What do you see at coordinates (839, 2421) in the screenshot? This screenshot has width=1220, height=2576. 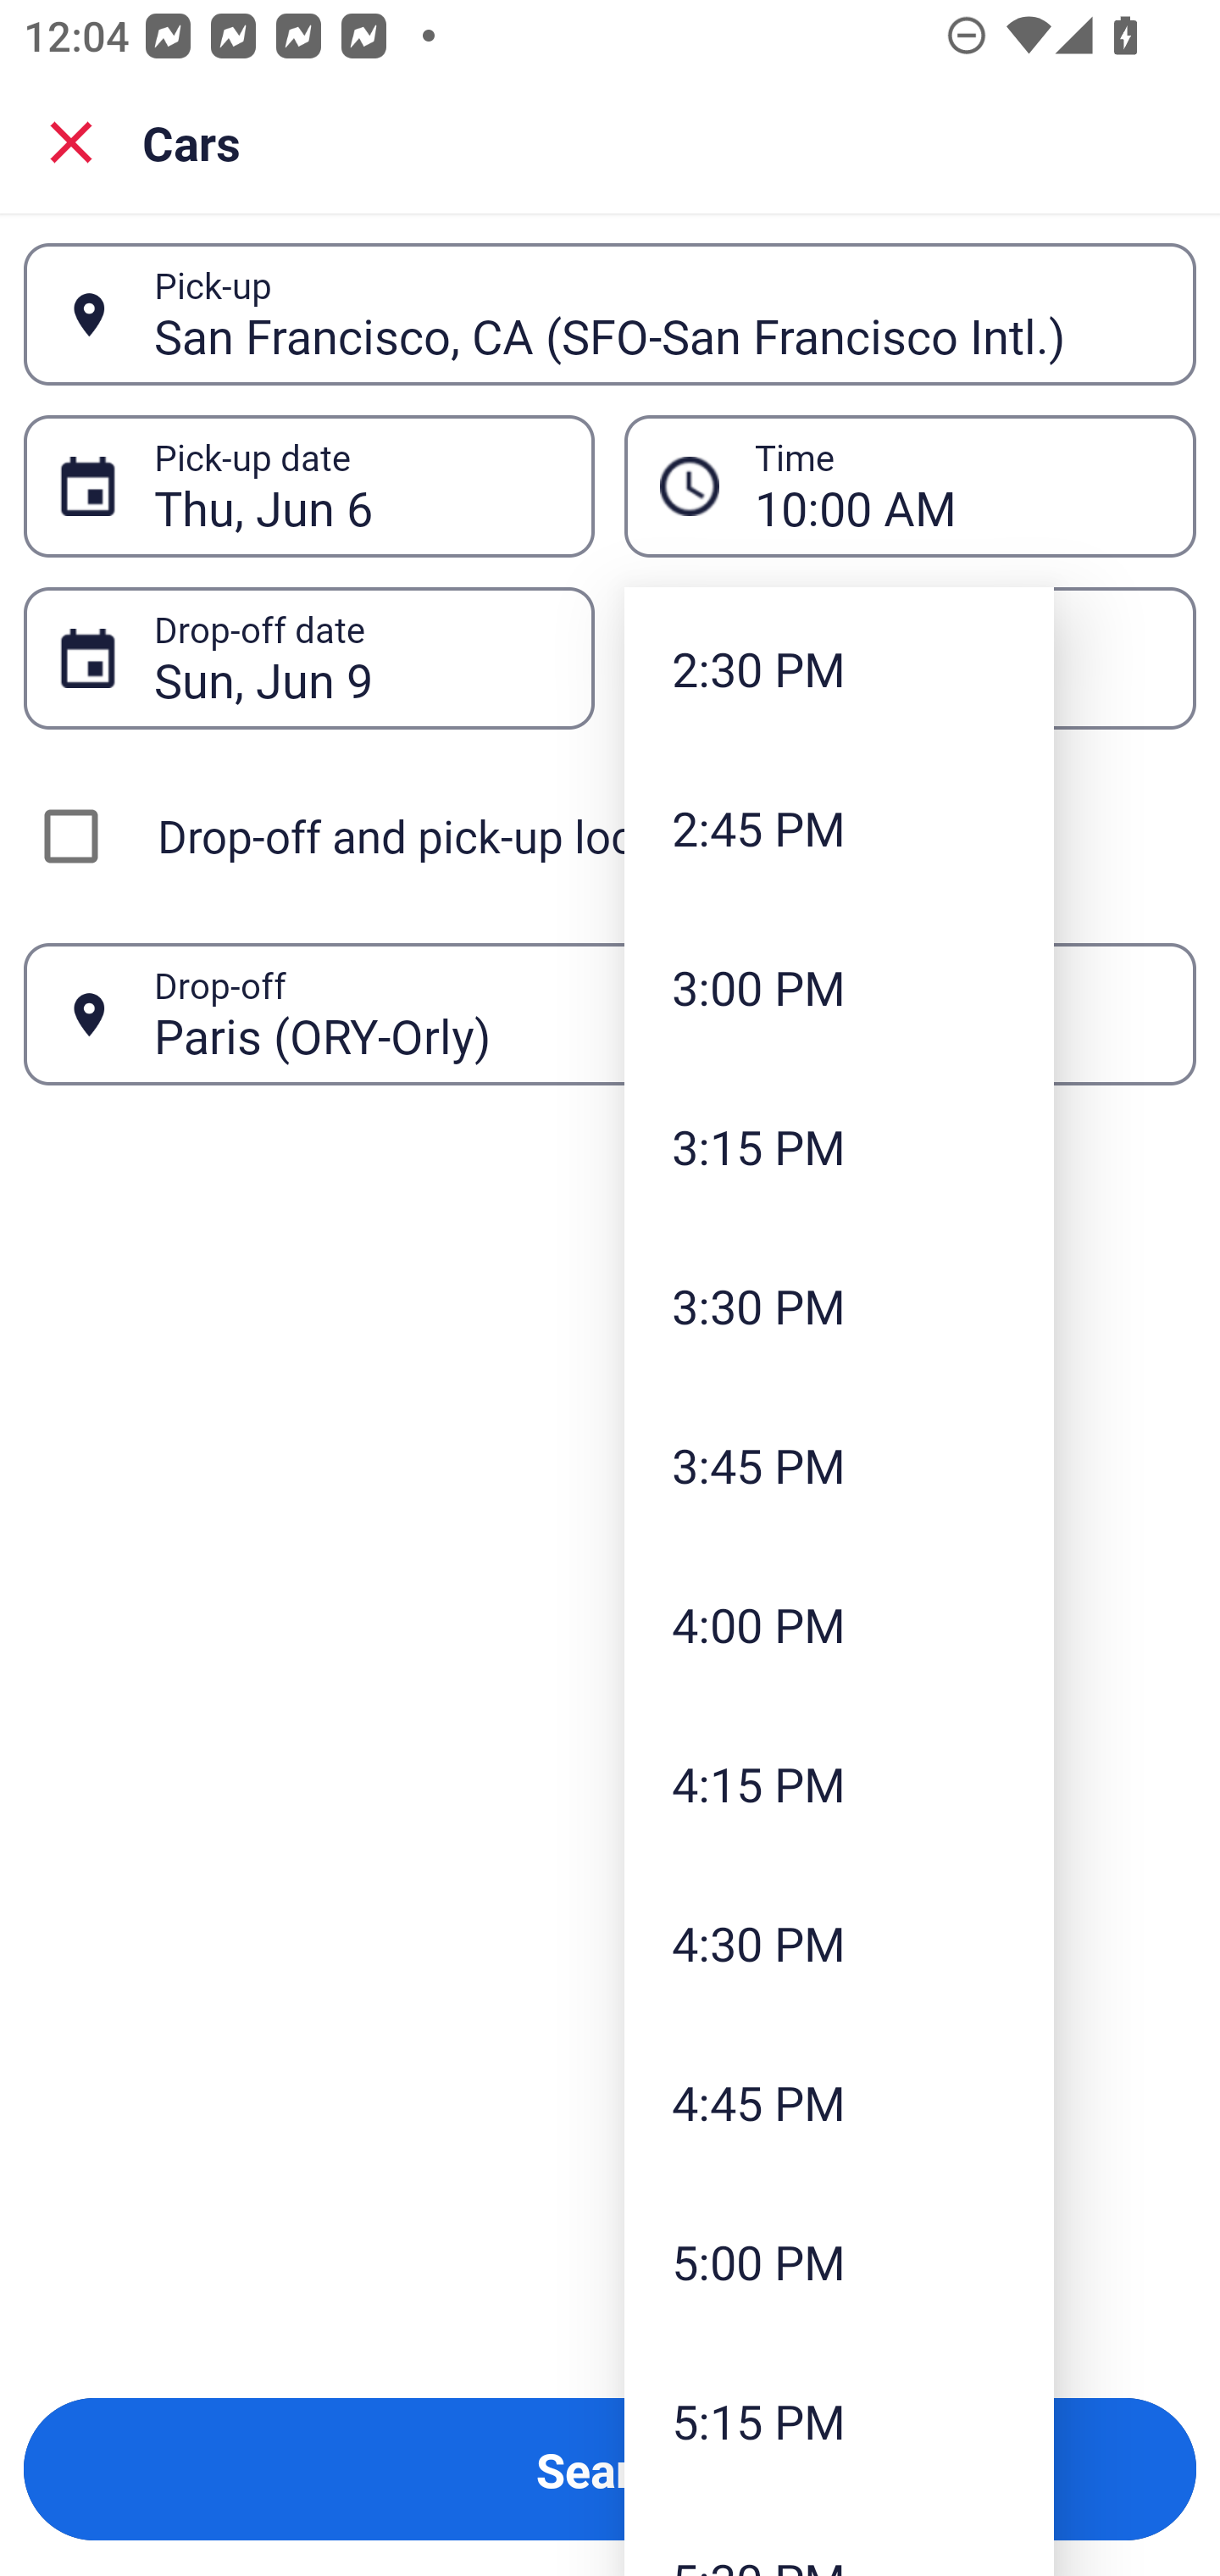 I see `5:15 PM` at bounding box center [839, 2421].